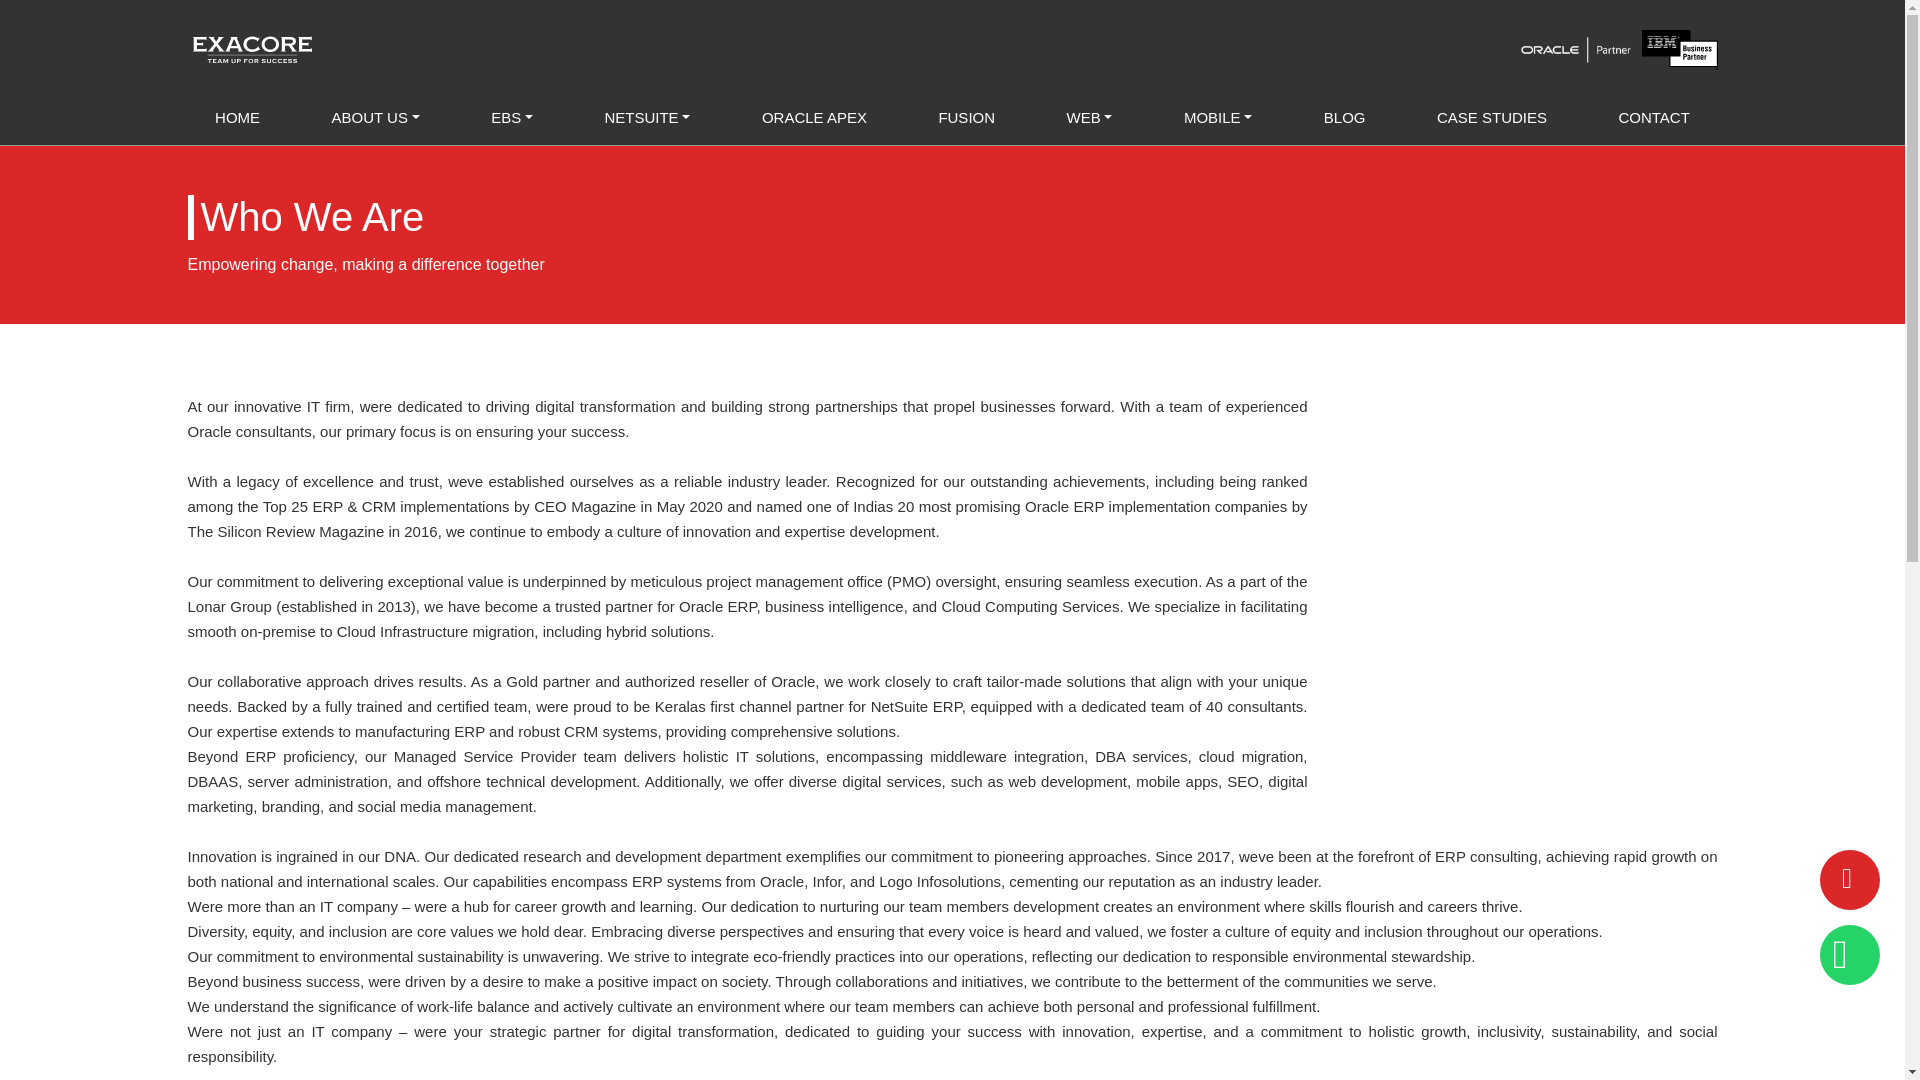 Image resolution: width=1920 pixels, height=1080 pixels. Describe the element at coordinates (1089, 116) in the screenshot. I see `WEB` at that location.